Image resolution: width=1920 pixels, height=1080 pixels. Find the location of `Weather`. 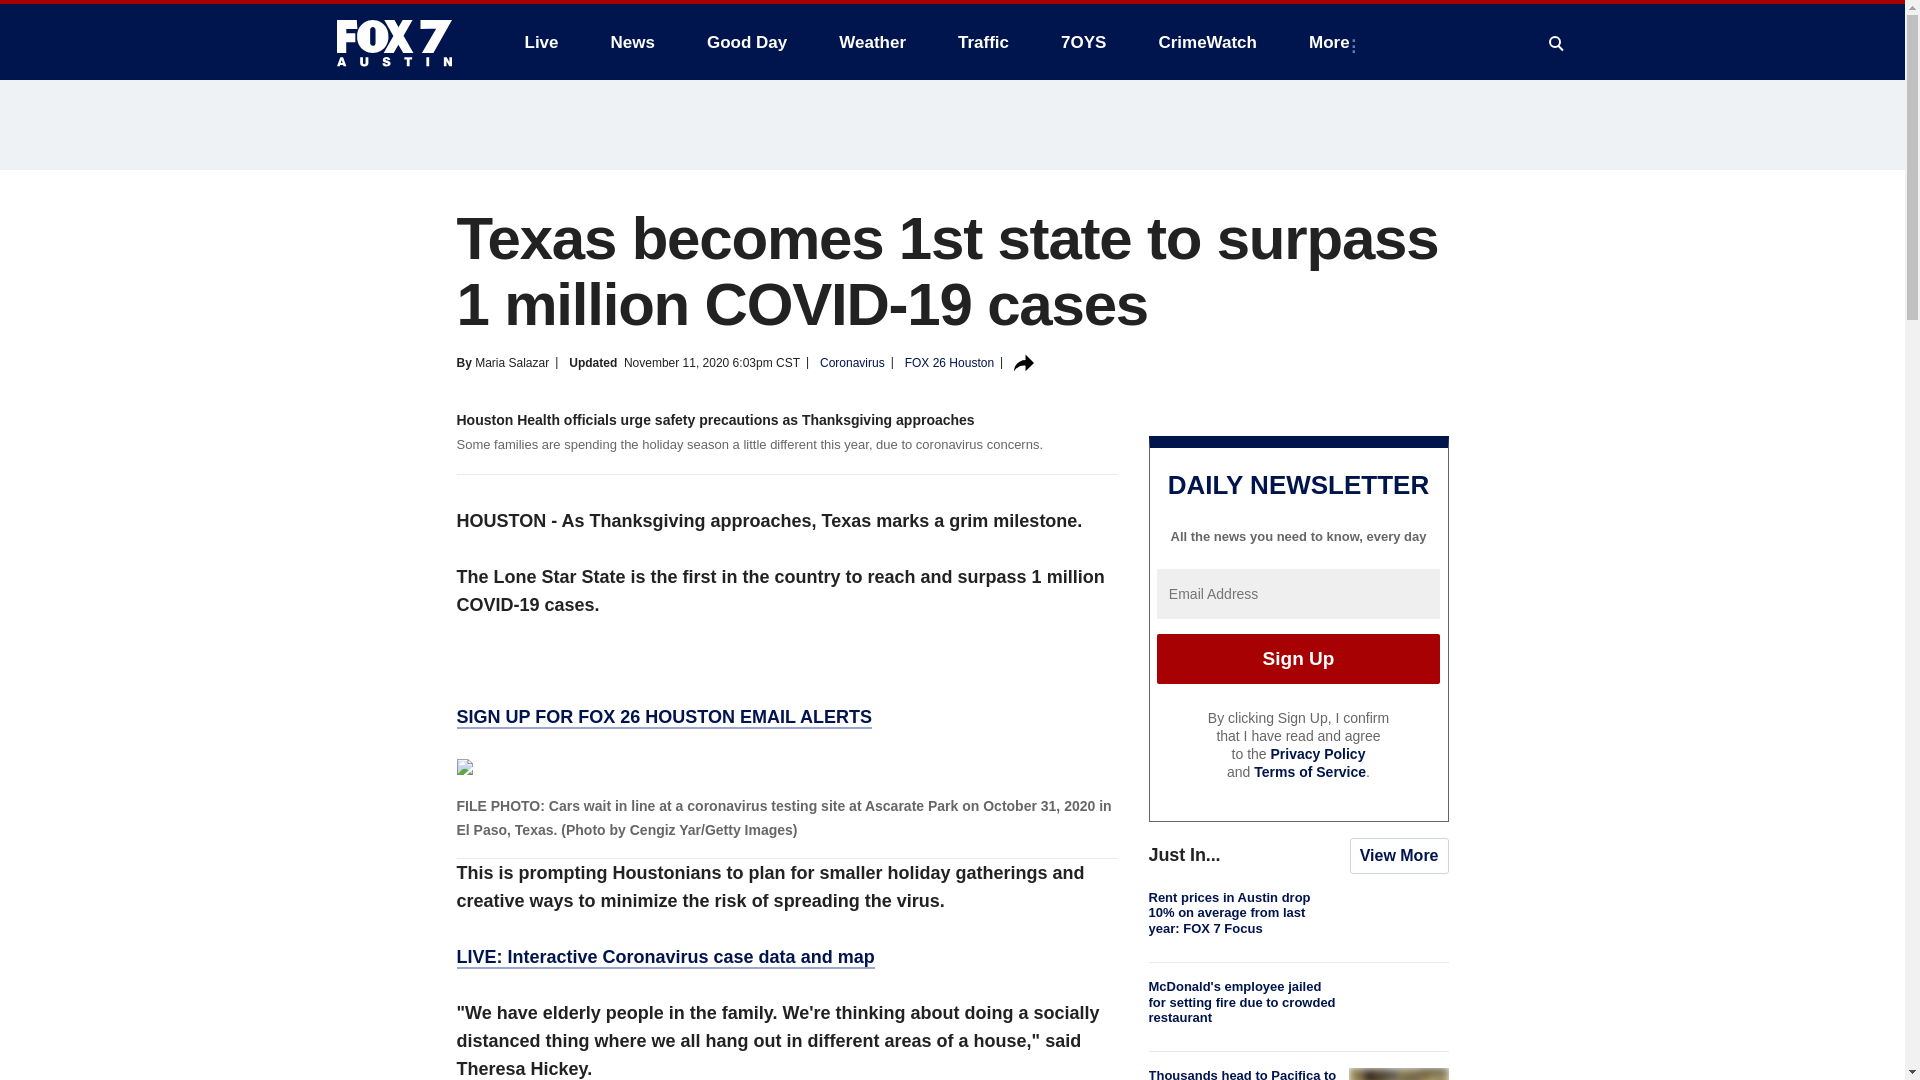

Weather is located at coordinates (872, 42).